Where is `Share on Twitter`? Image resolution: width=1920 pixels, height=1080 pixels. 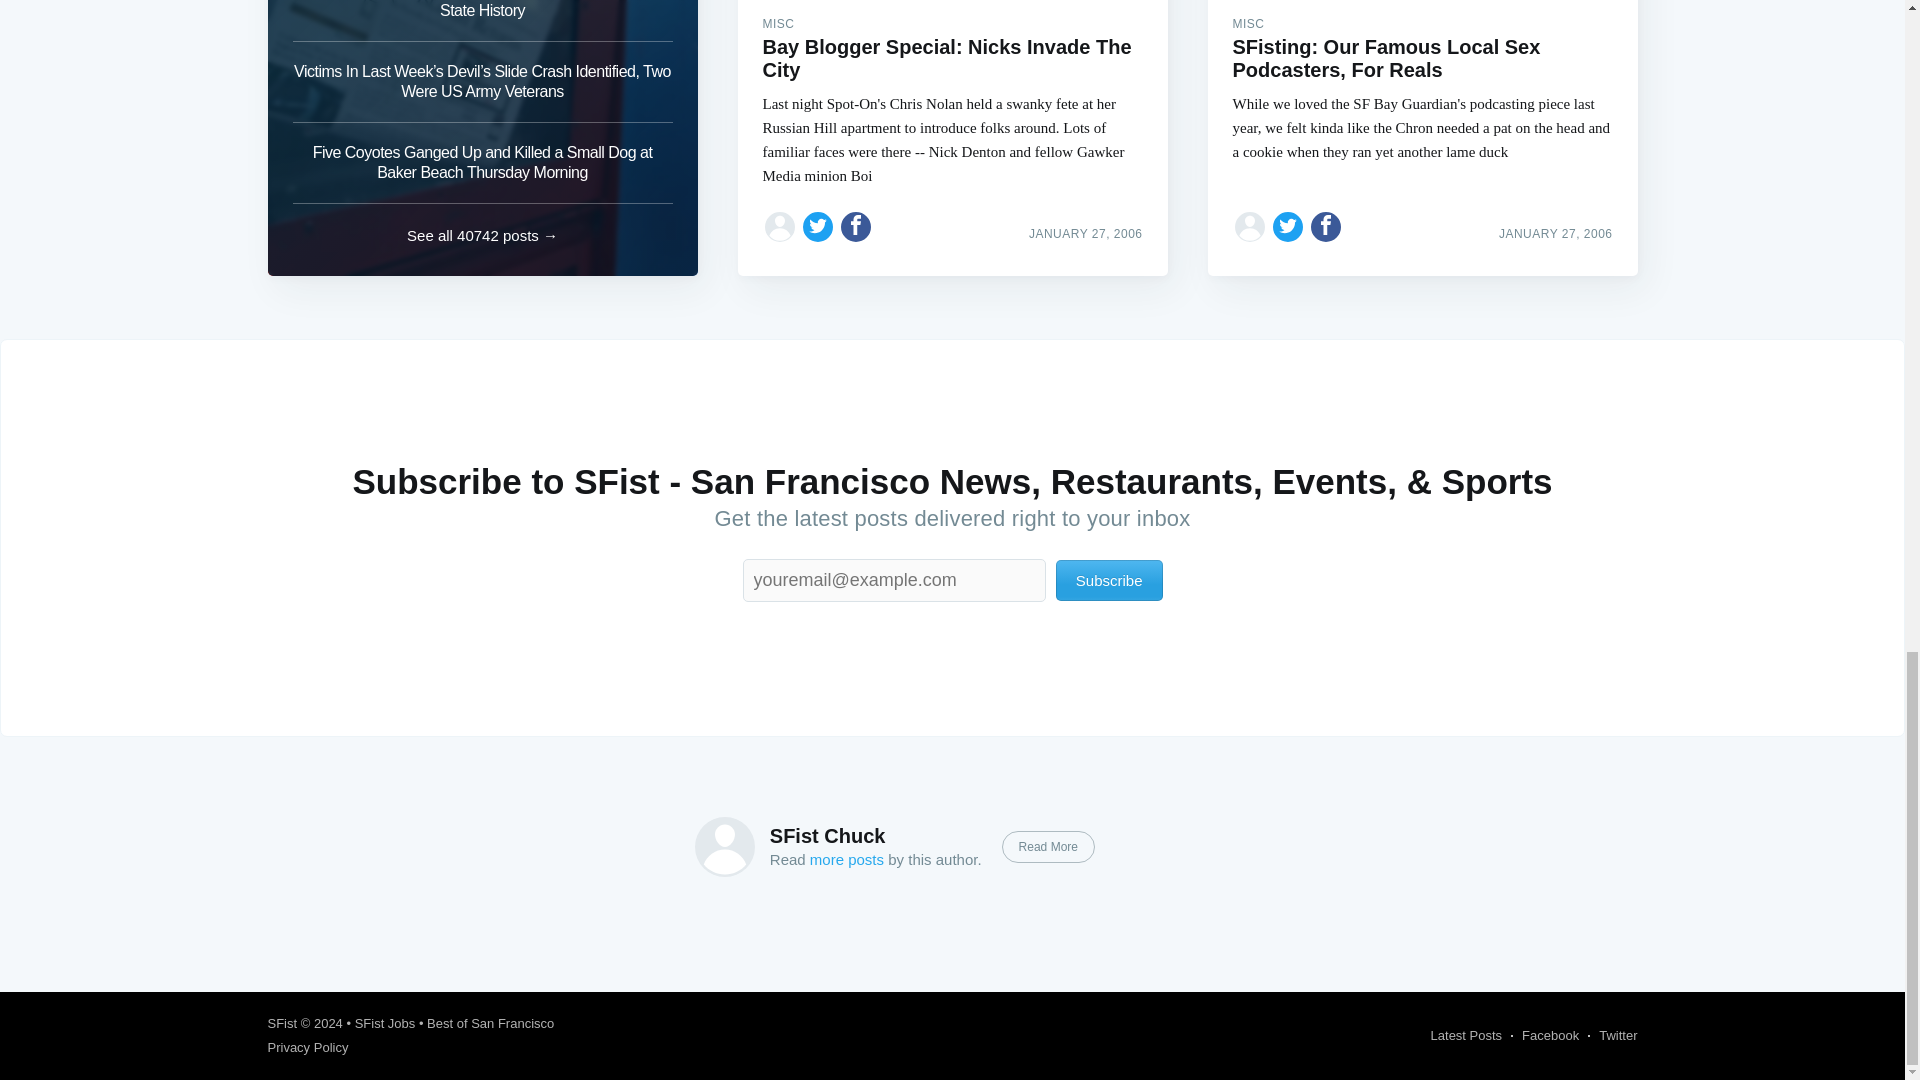 Share on Twitter is located at coordinates (1288, 226).